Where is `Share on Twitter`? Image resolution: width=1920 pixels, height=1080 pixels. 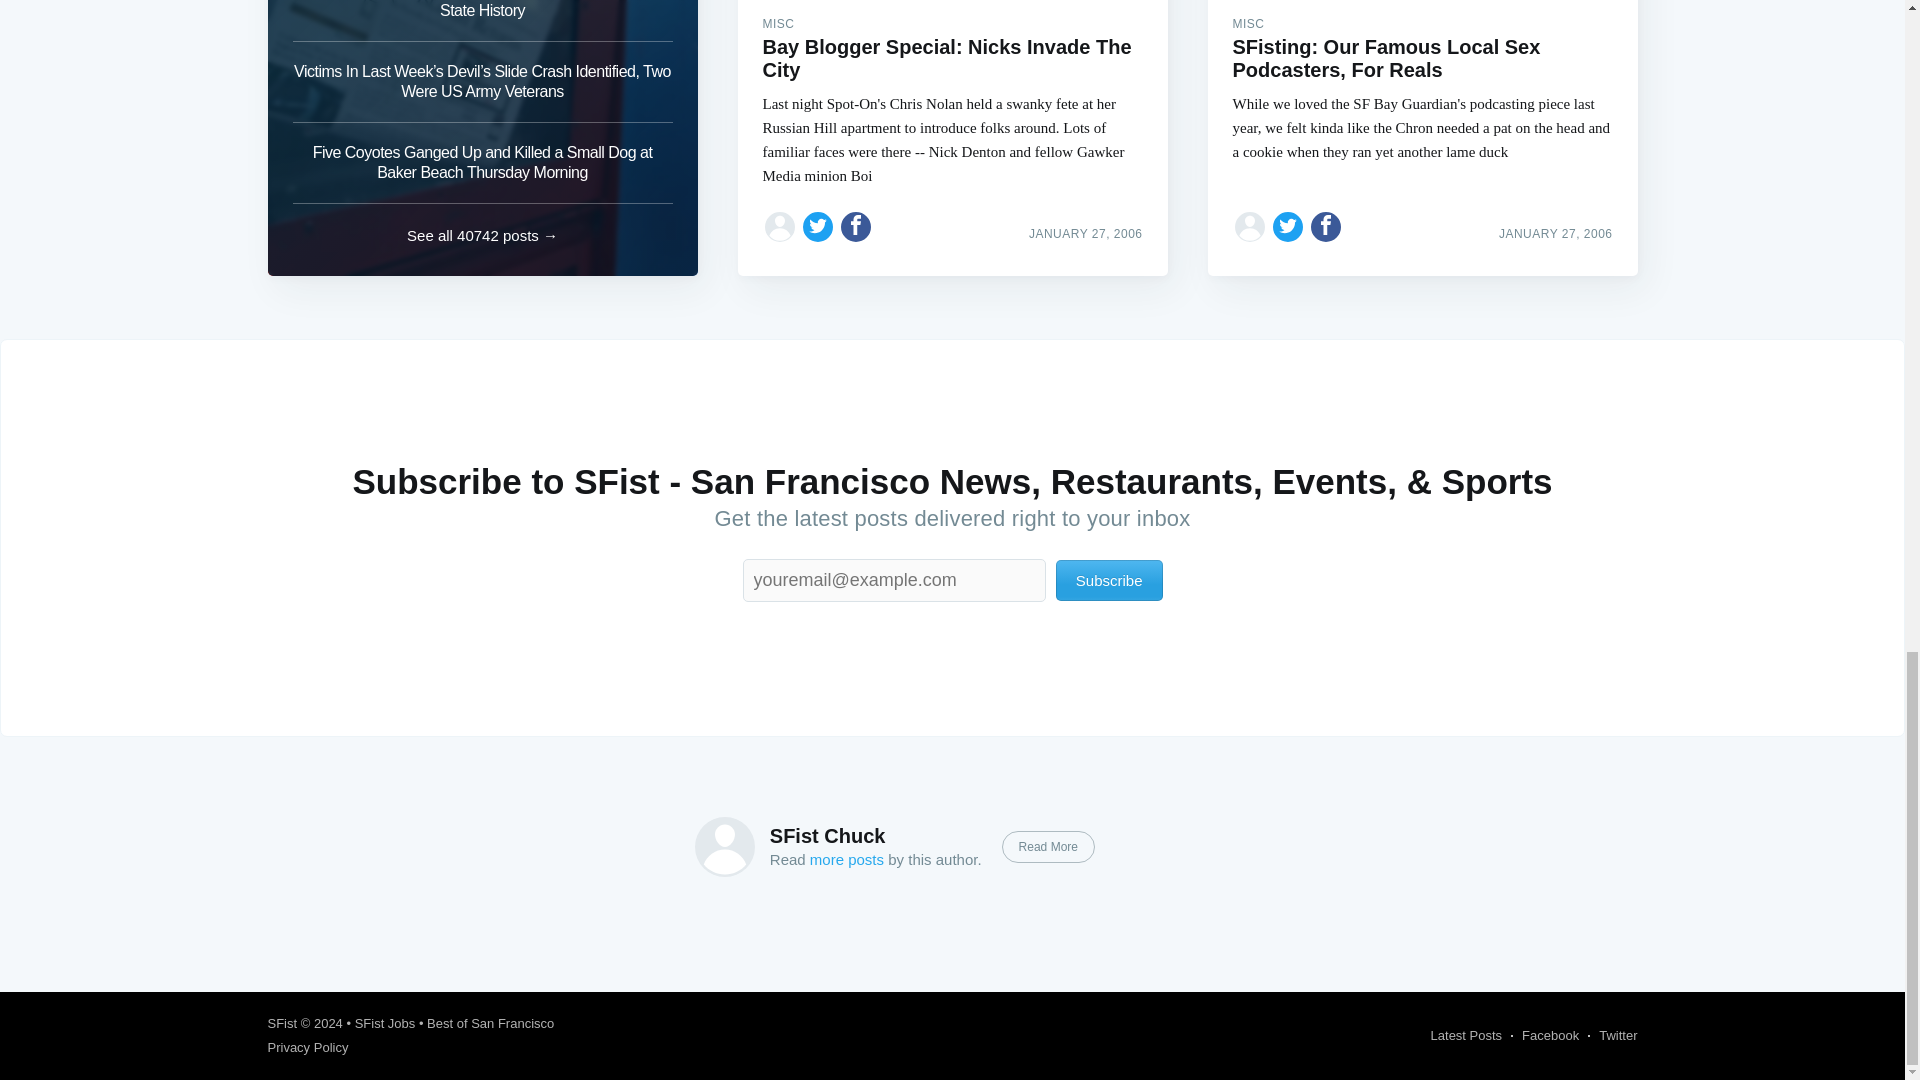 Share on Twitter is located at coordinates (1288, 226).